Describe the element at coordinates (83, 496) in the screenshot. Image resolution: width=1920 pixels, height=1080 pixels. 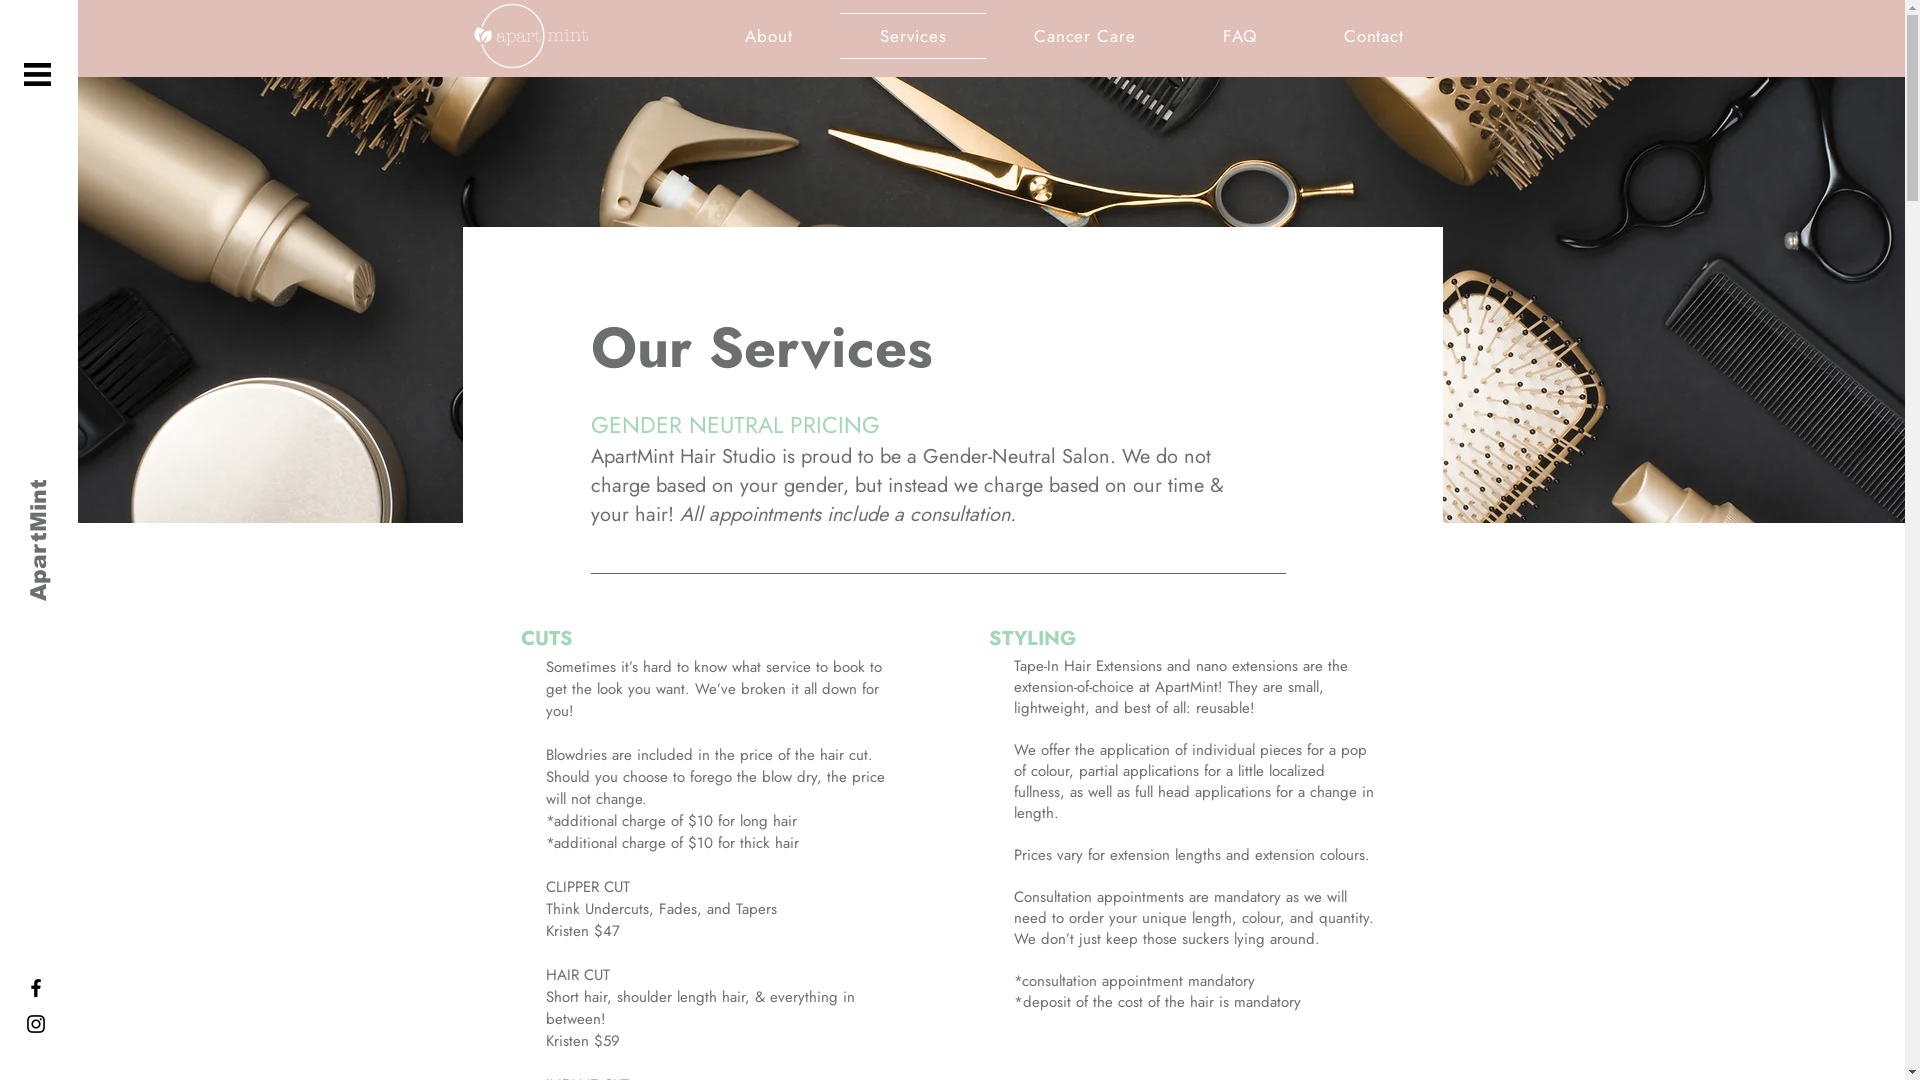
I see `ApartMint` at that location.